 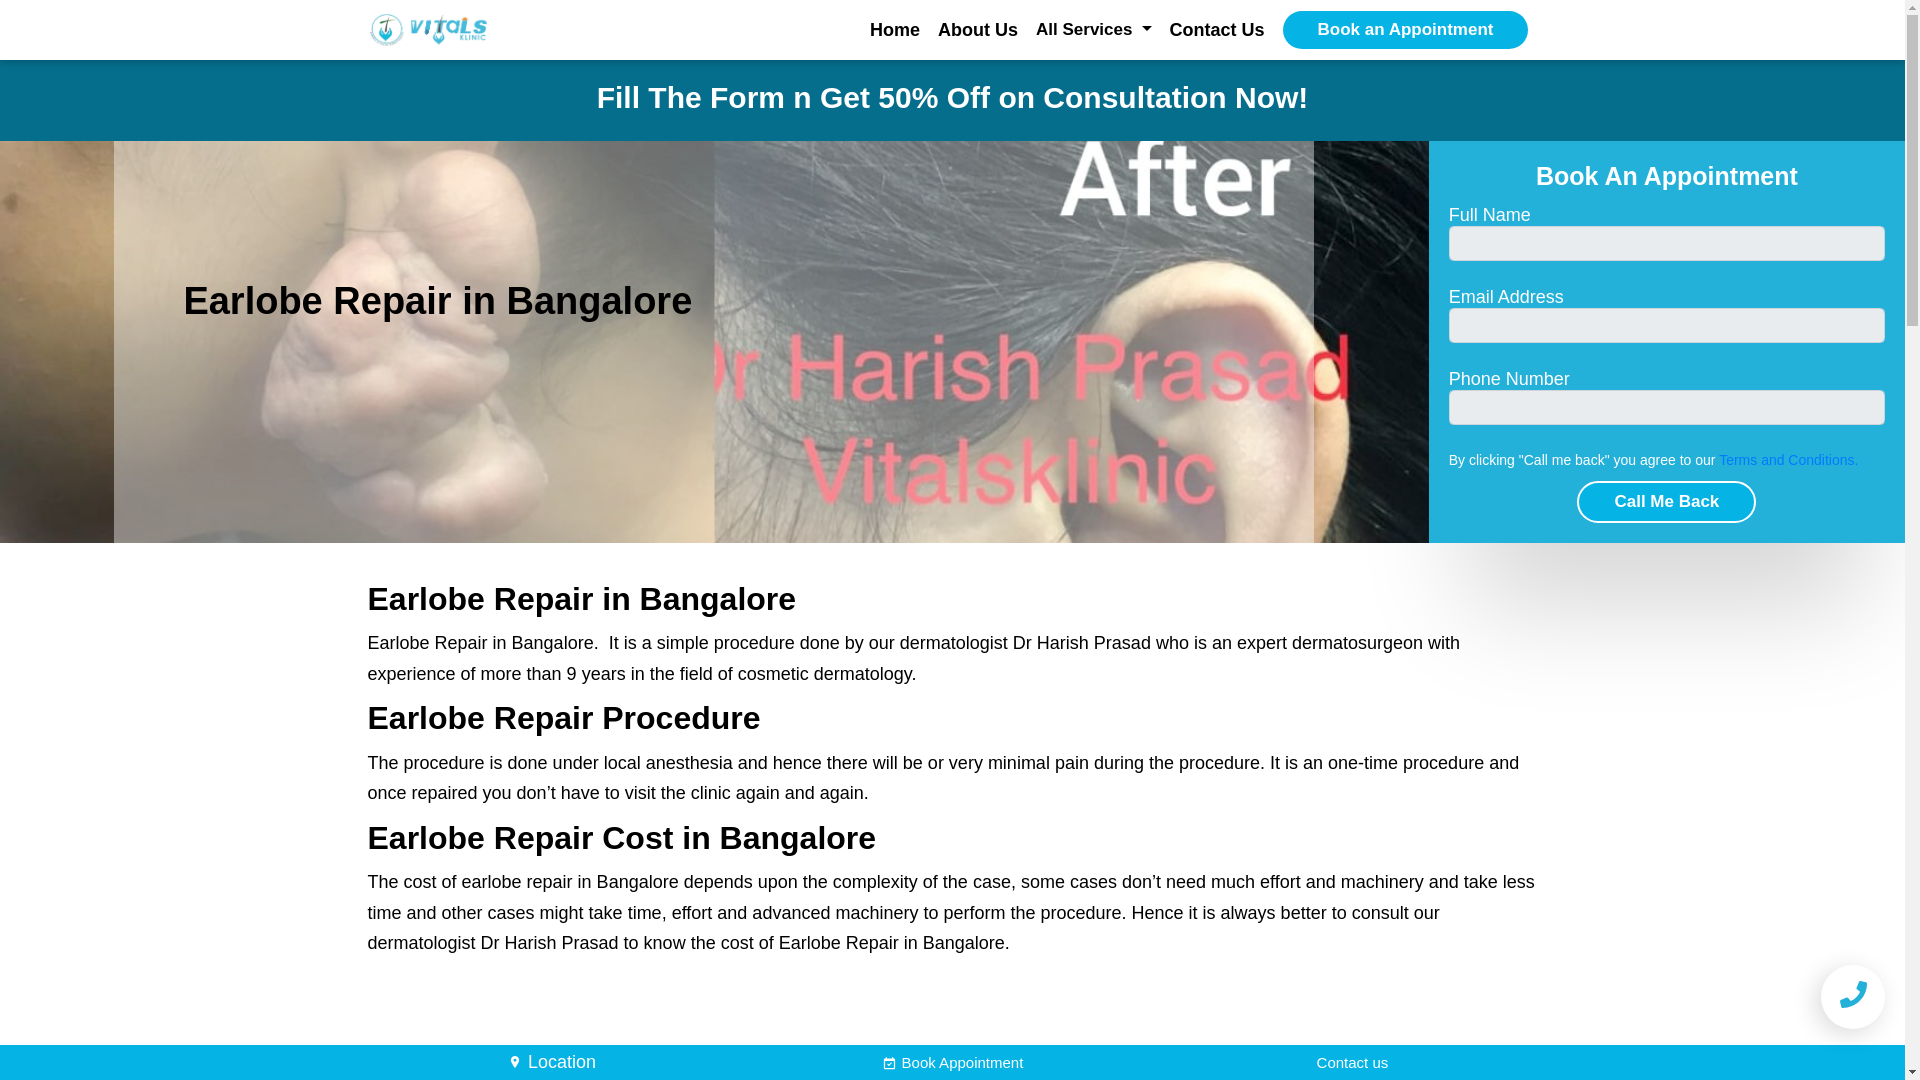 What do you see at coordinates (1217, 30) in the screenshot?
I see `Contact Us` at bounding box center [1217, 30].